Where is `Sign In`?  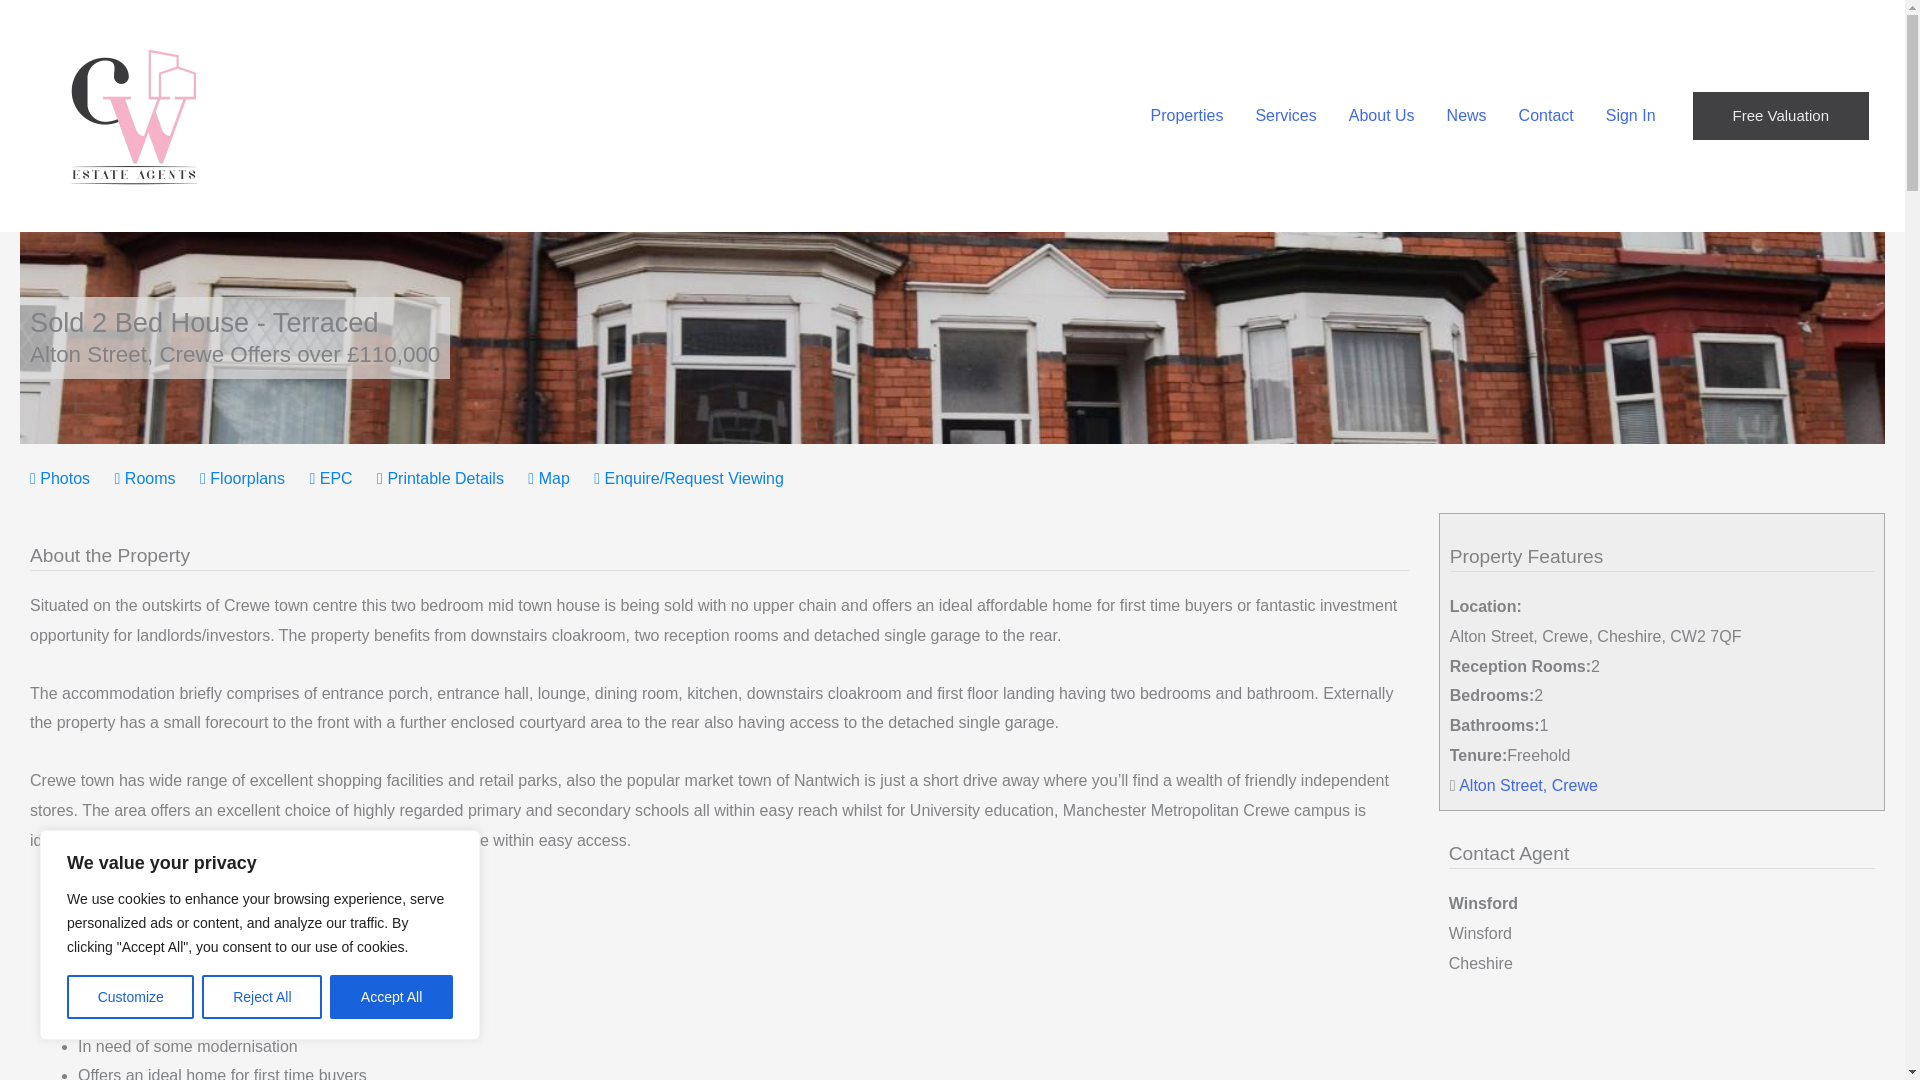
Sign In is located at coordinates (1630, 116).